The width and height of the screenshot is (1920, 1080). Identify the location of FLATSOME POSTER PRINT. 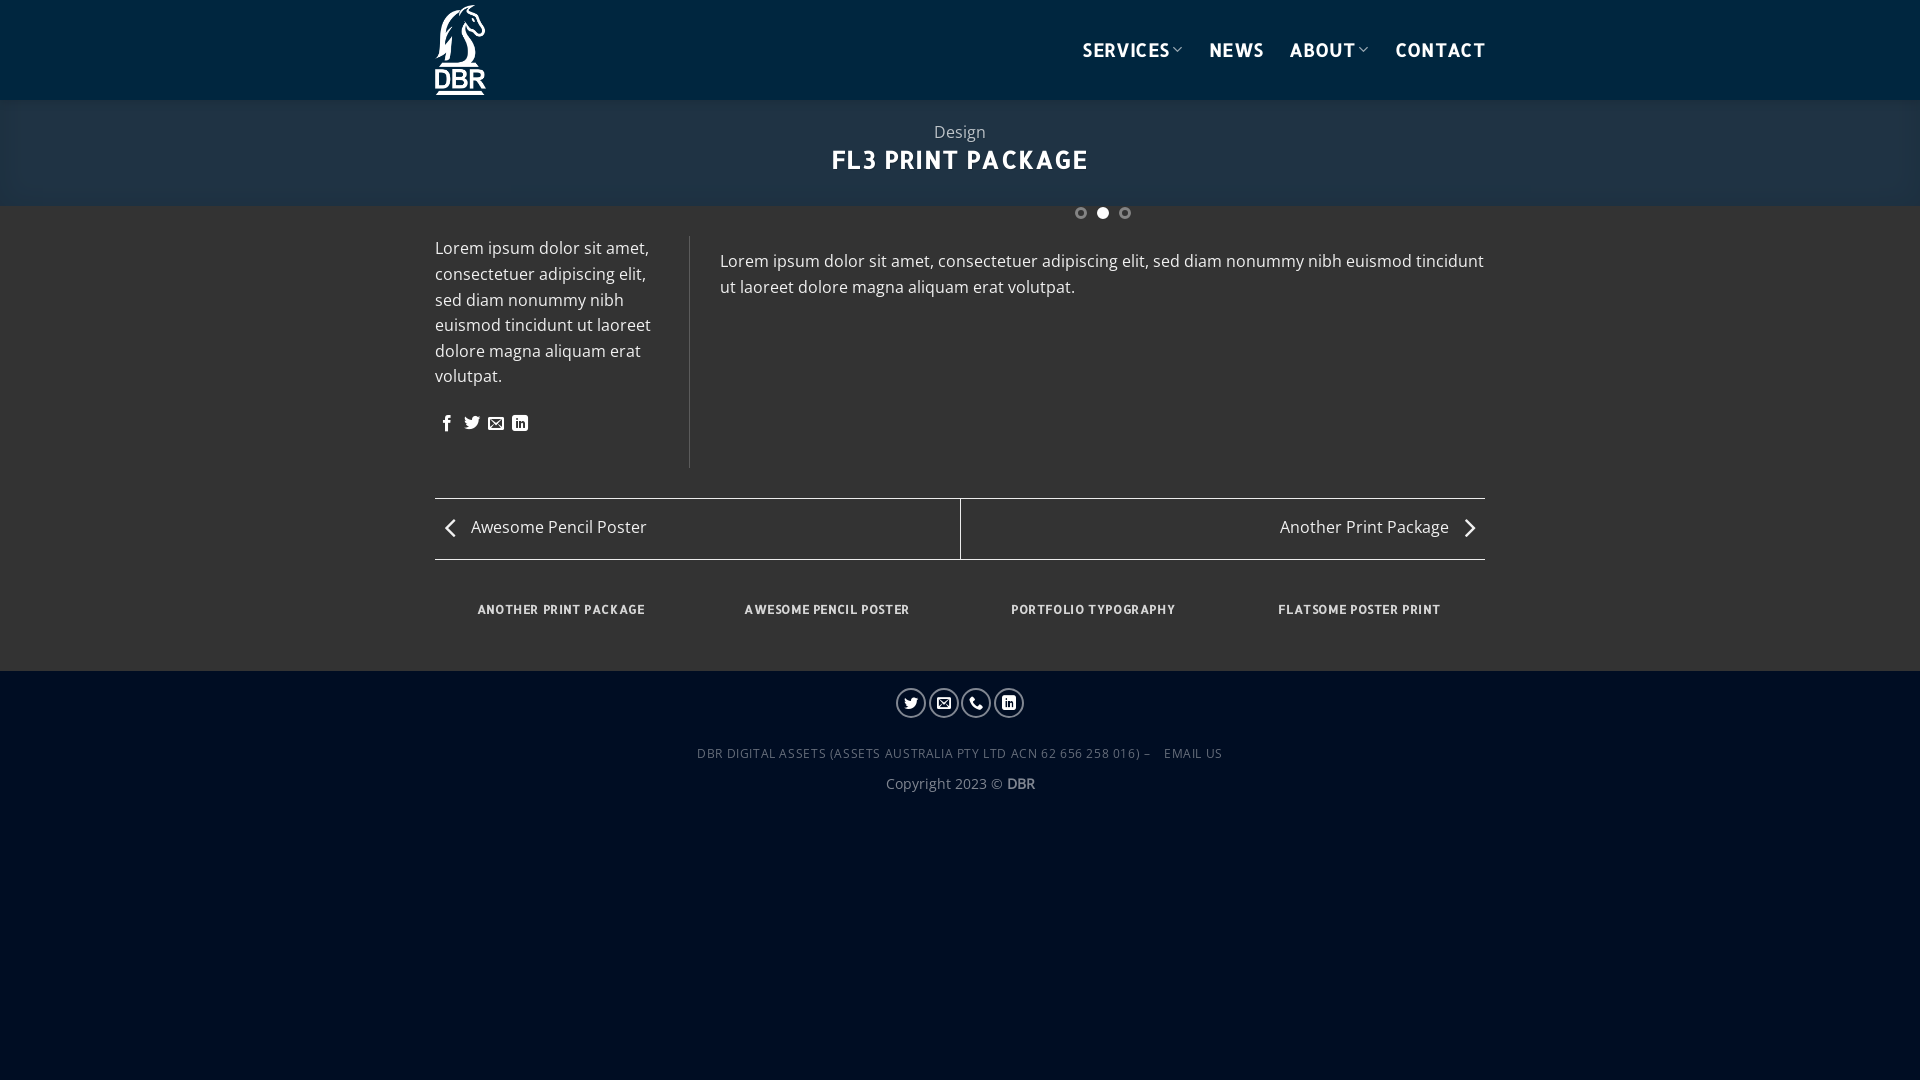
(1360, 621).